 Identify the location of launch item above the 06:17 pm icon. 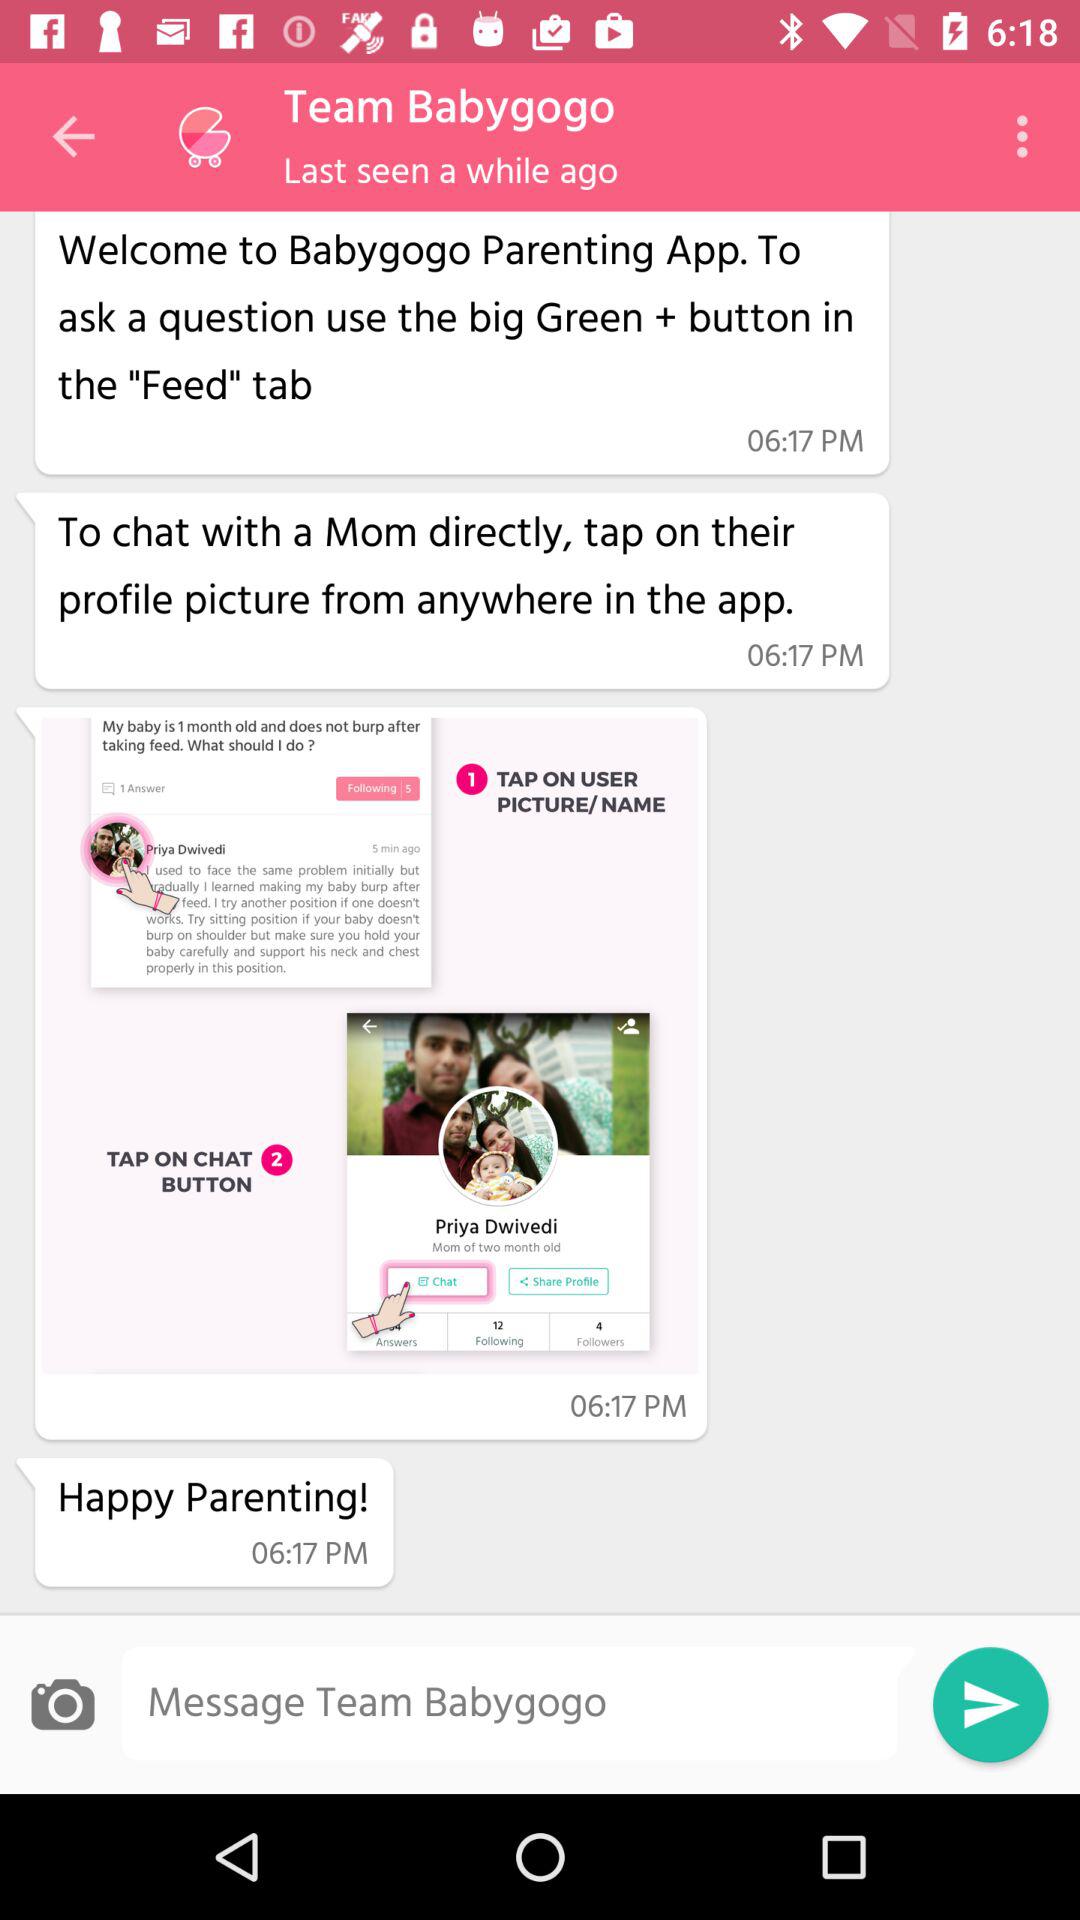
(213, 1500).